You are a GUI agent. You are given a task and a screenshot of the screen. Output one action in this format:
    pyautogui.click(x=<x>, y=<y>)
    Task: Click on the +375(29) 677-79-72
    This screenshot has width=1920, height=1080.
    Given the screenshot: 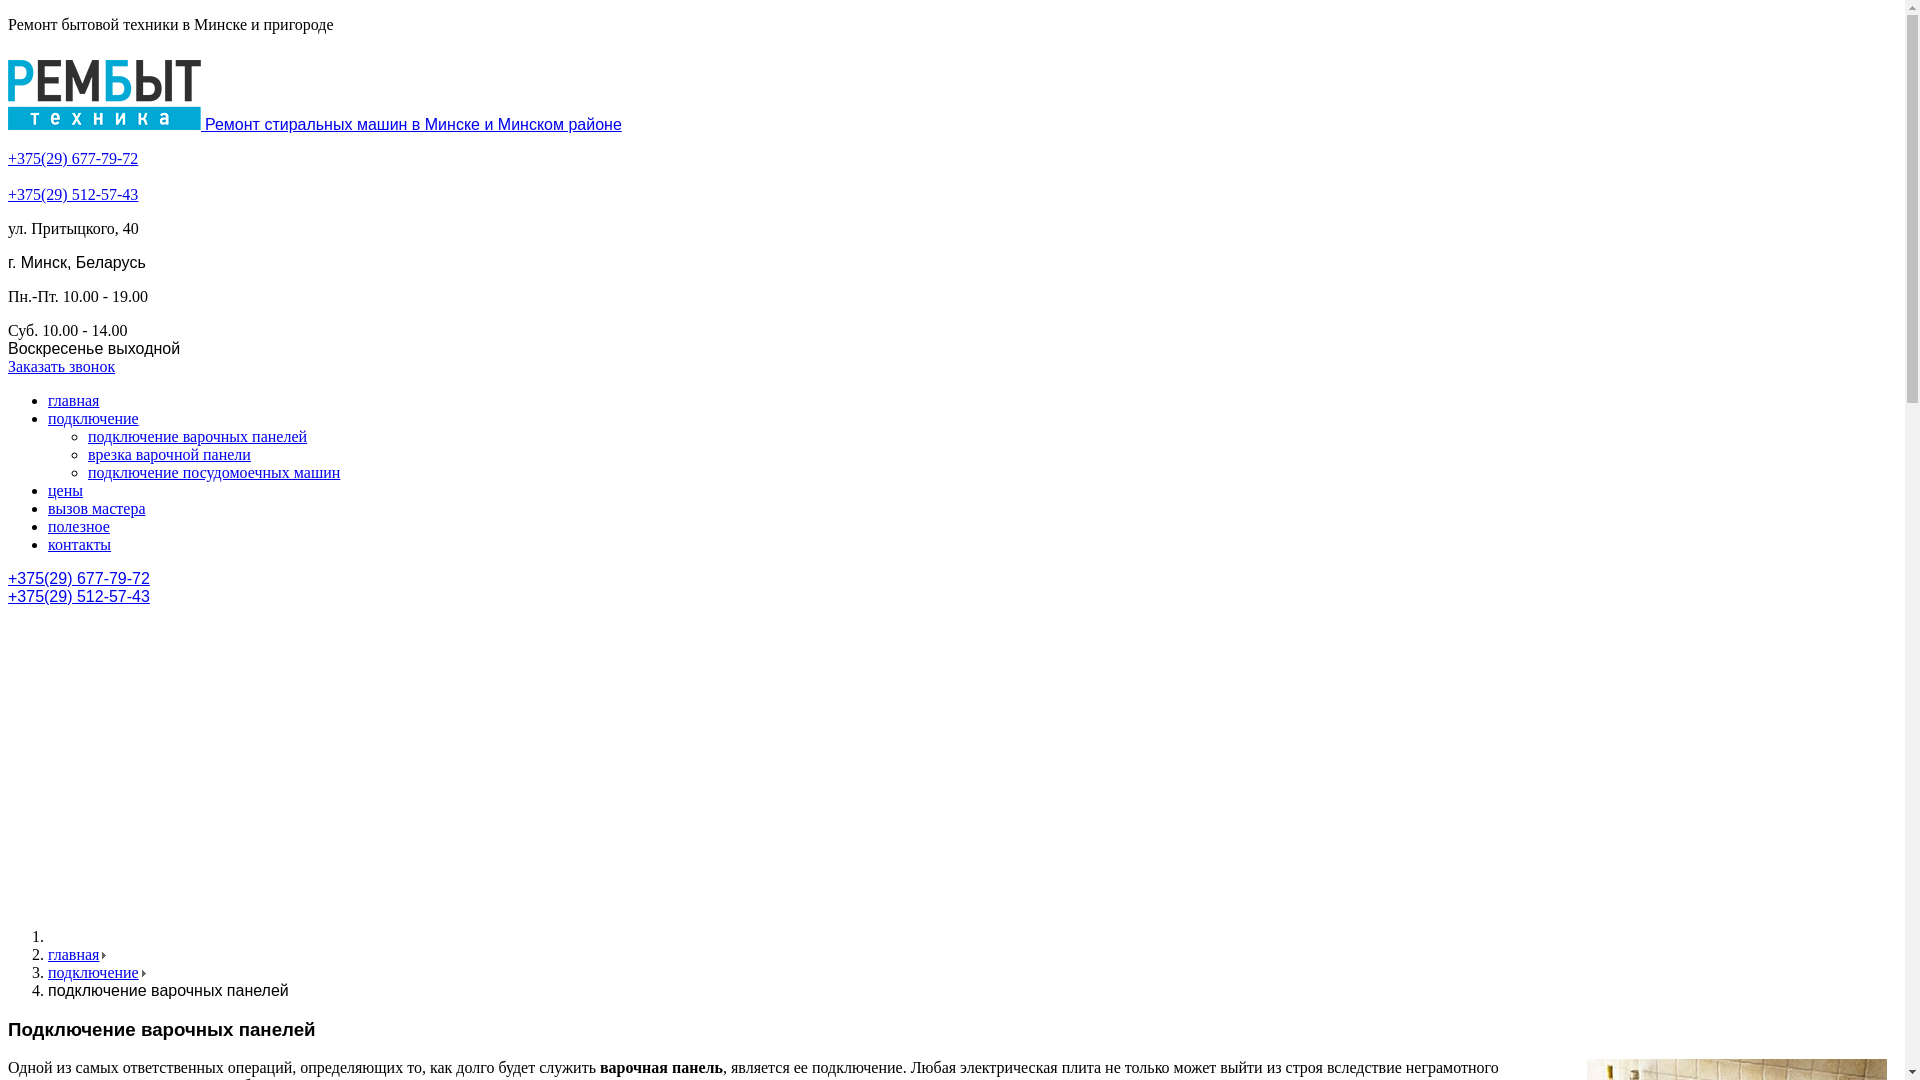 What is the action you would take?
    pyautogui.click(x=73, y=158)
    